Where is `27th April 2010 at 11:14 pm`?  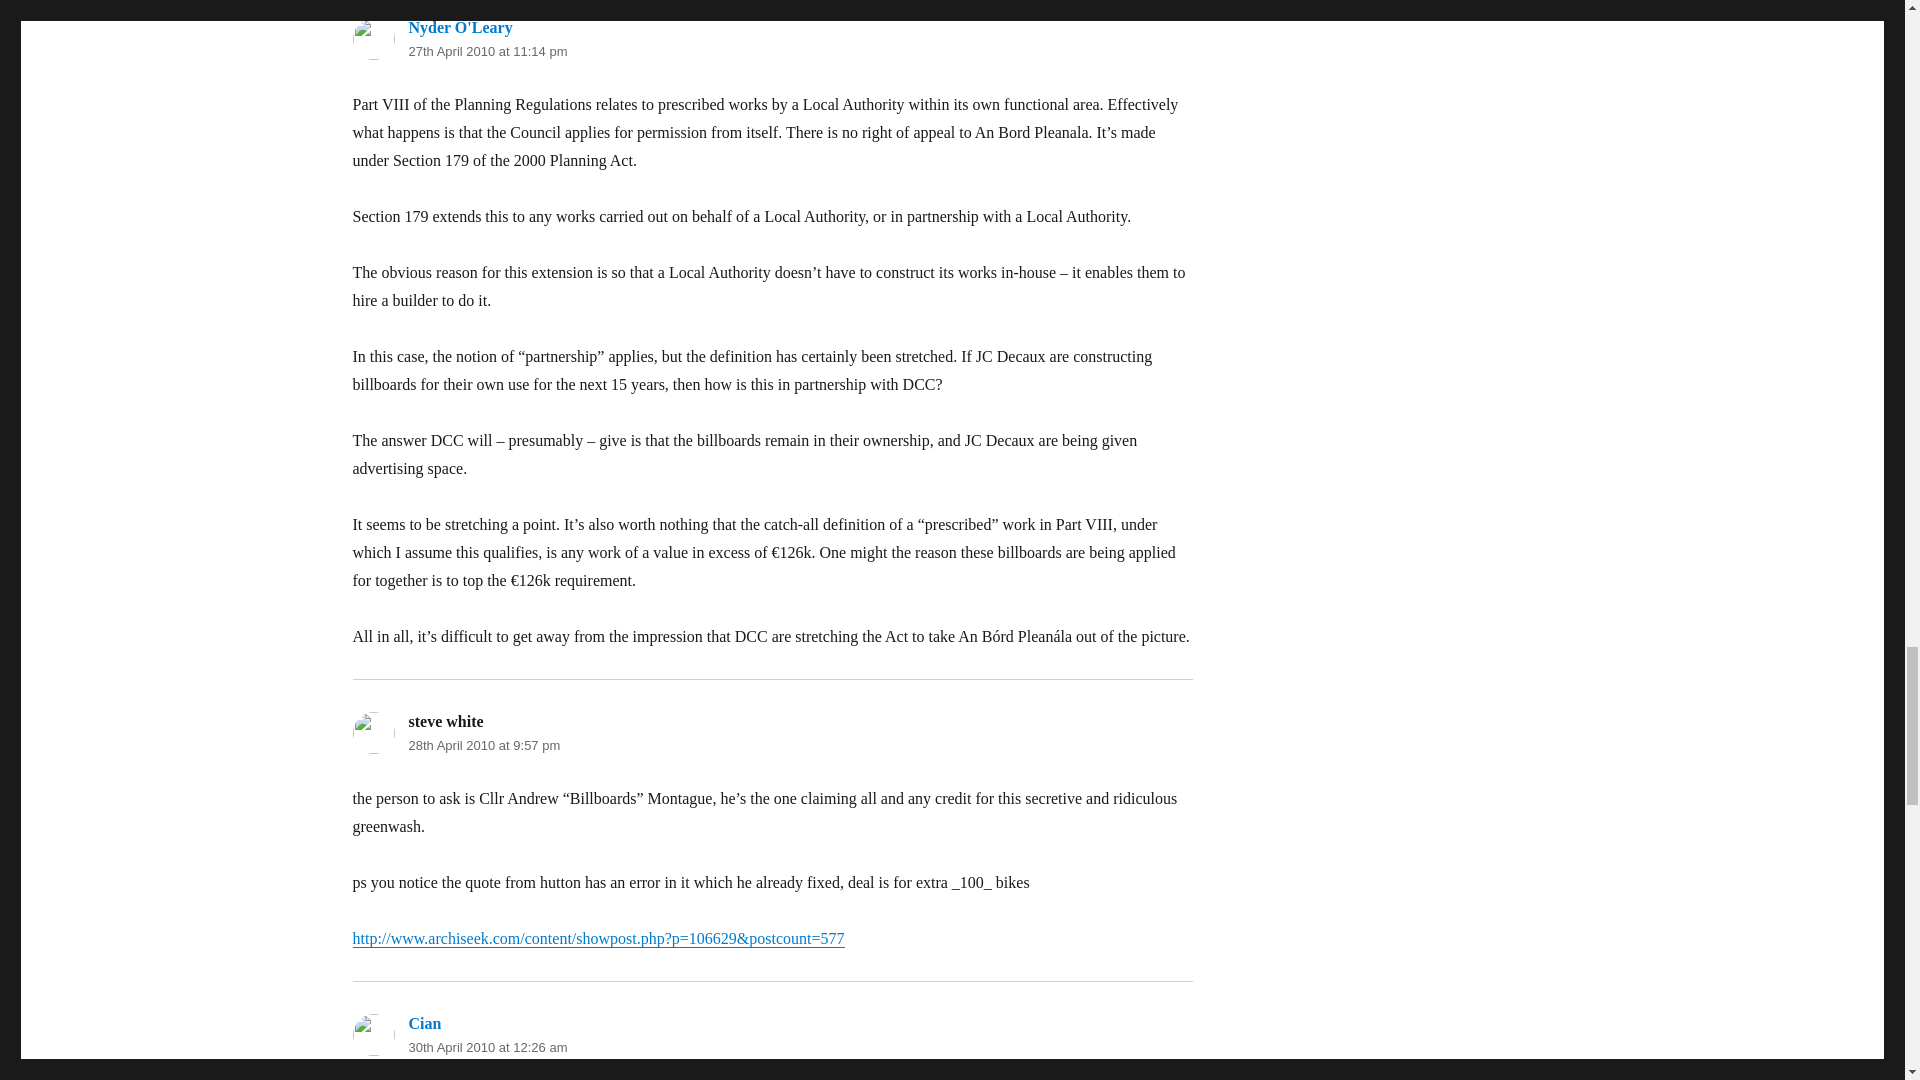 27th April 2010 at 11:14 pm is located at coordinates (486, 52).